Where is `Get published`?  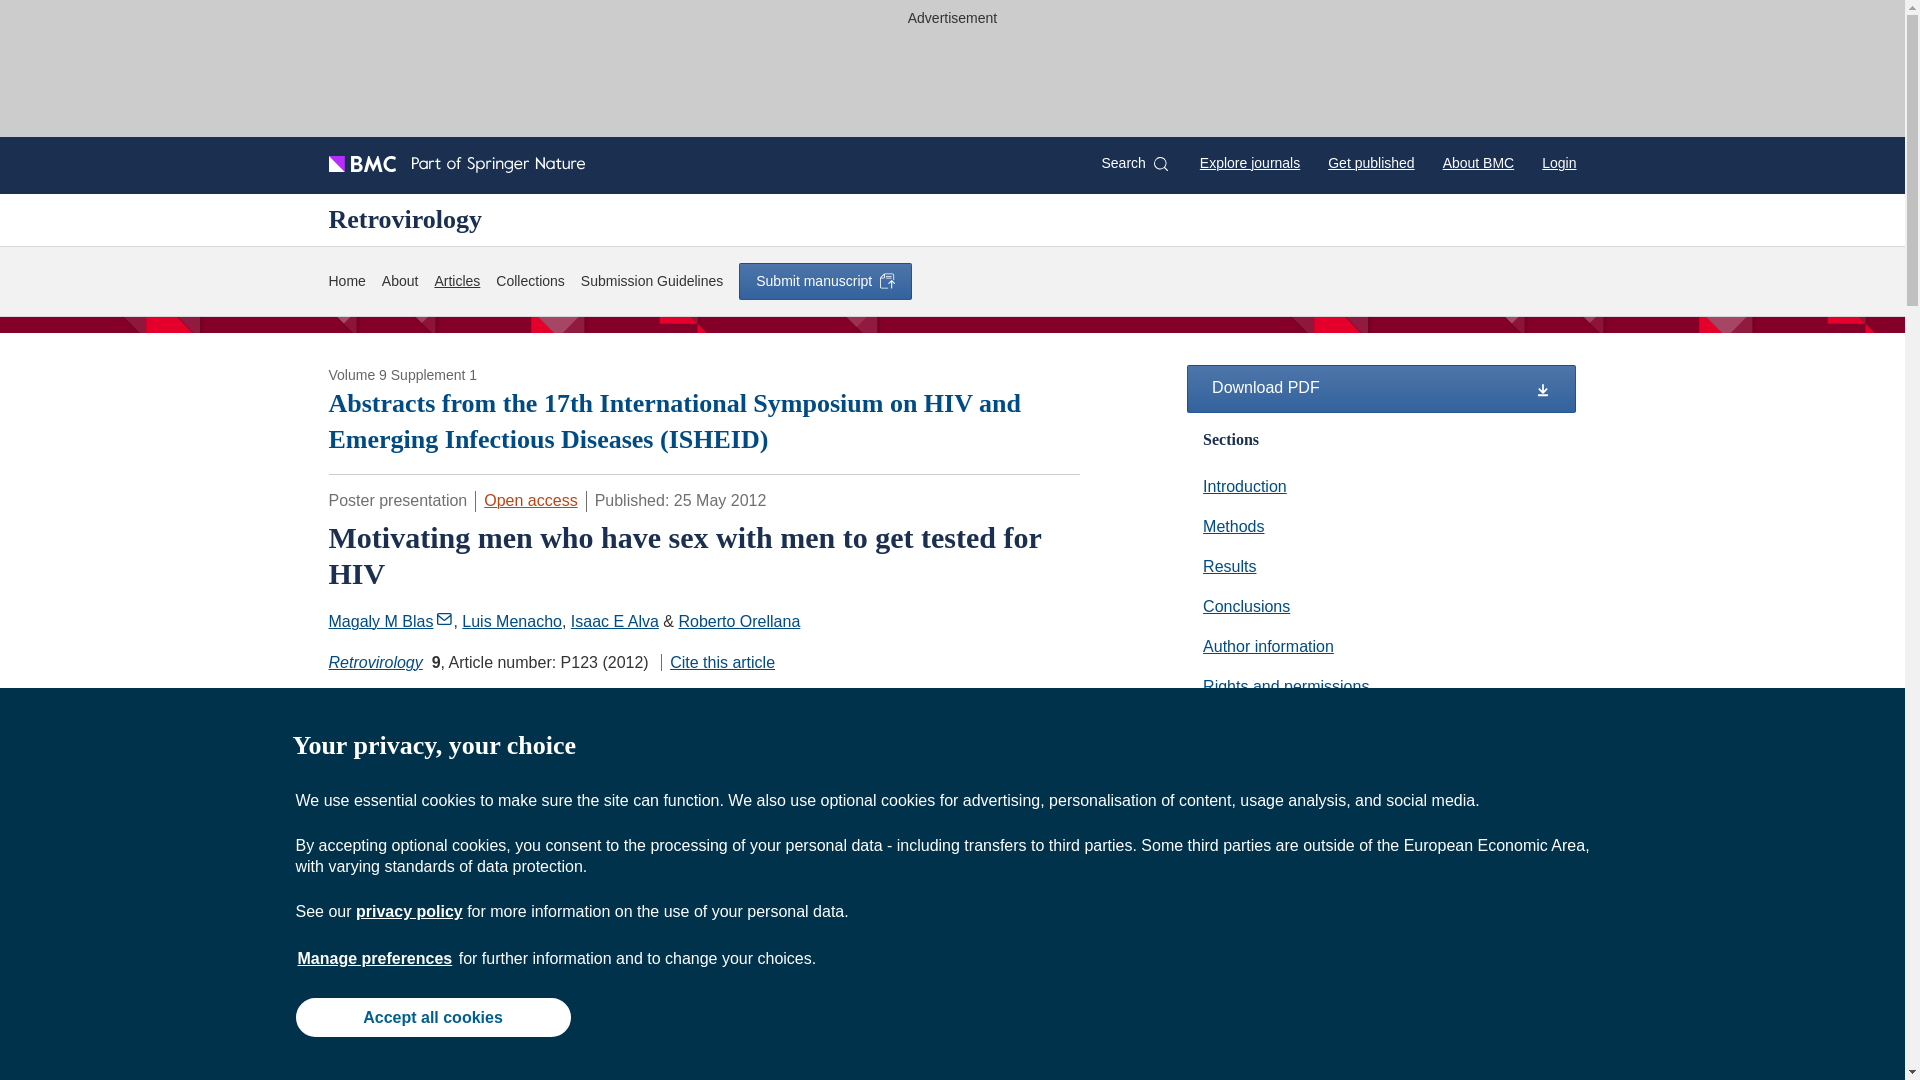 Get published is located at coordinates (1370, 162).